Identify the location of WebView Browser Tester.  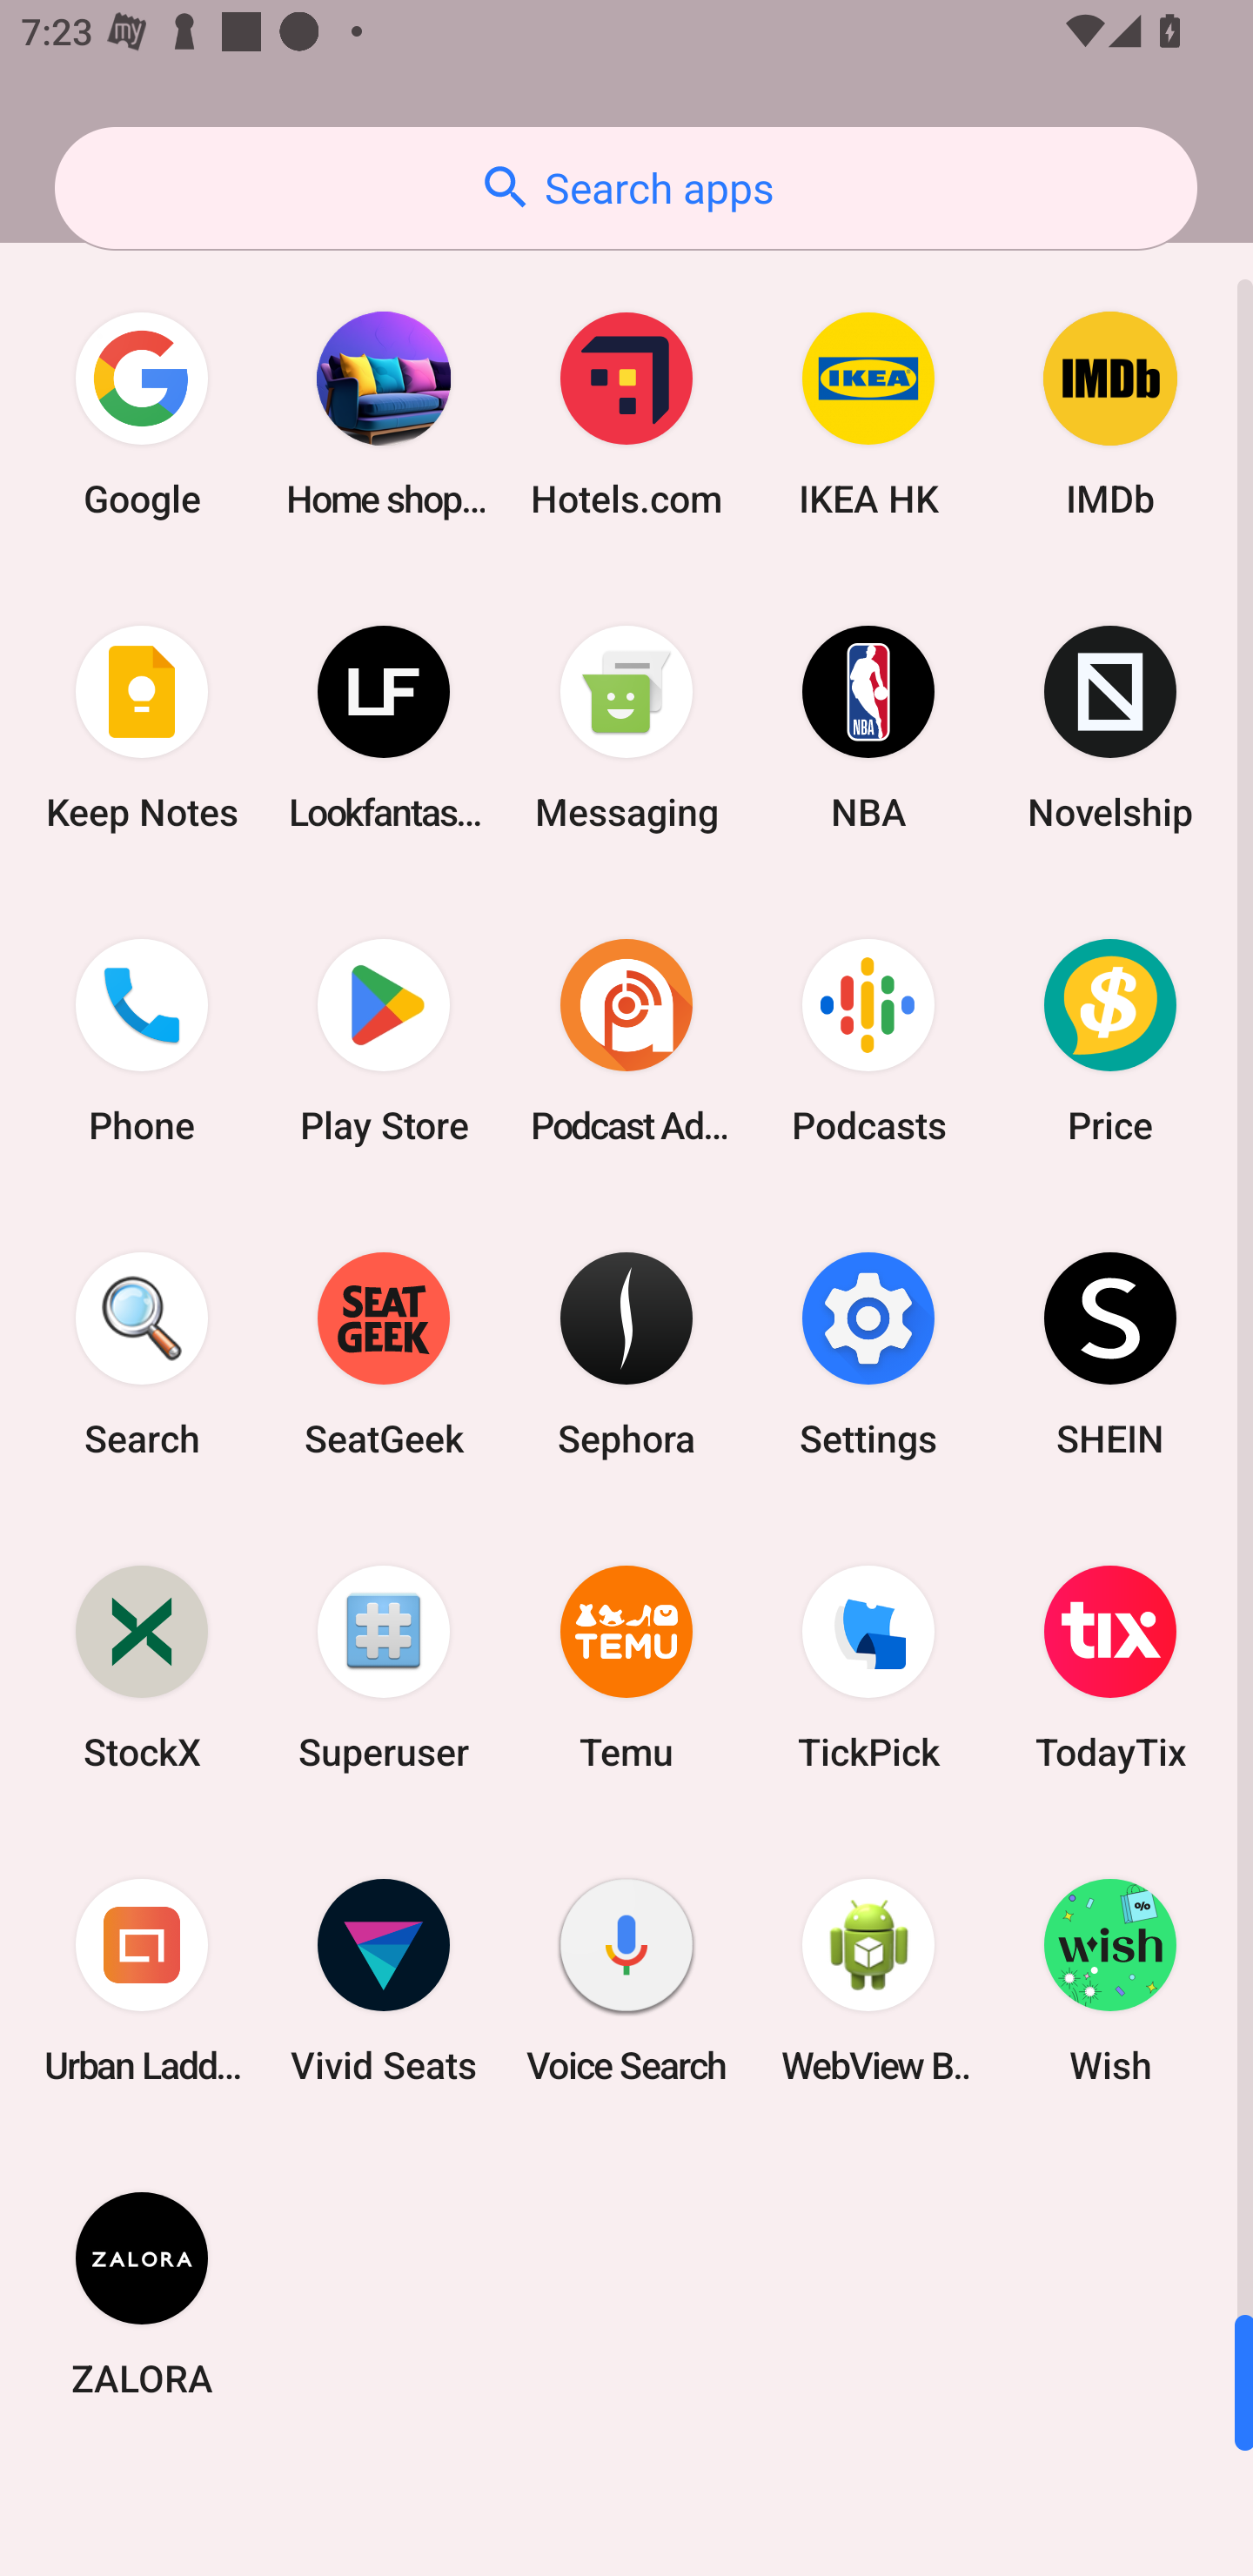
(868, 1981).